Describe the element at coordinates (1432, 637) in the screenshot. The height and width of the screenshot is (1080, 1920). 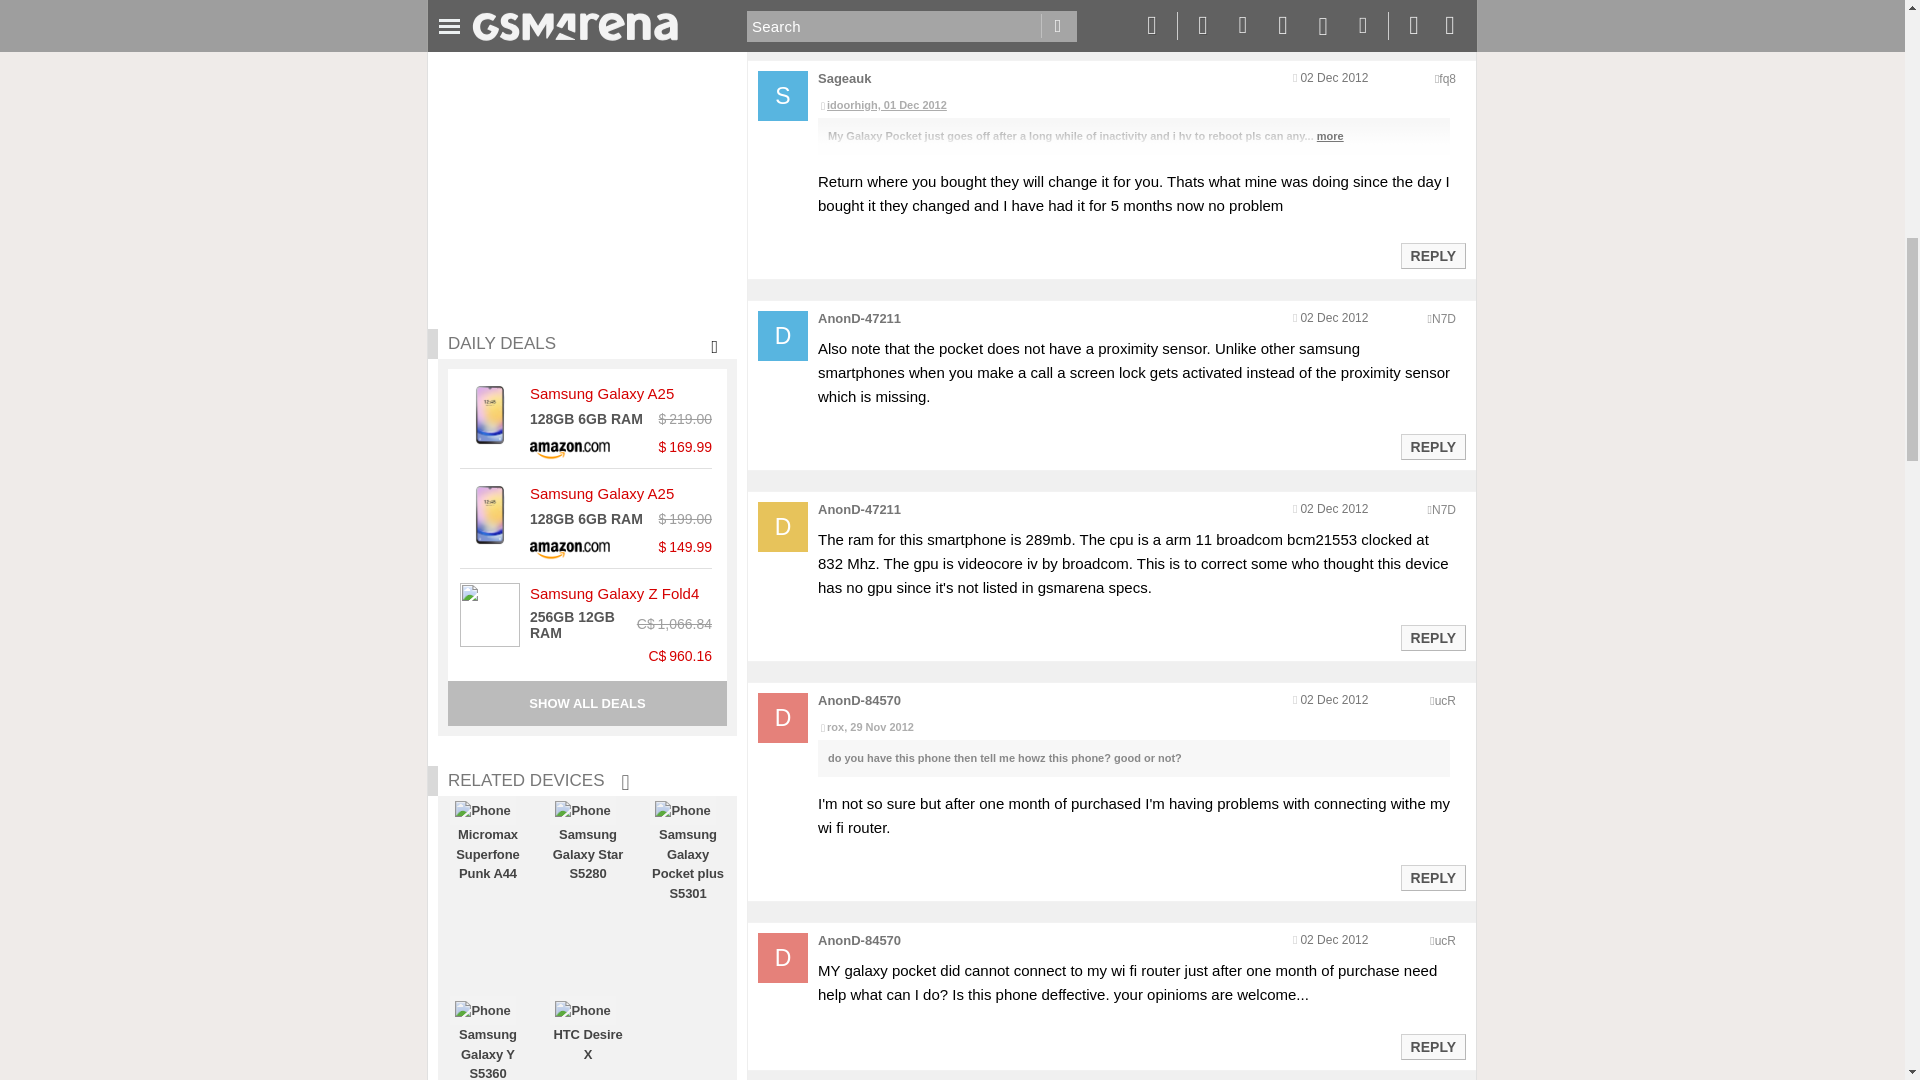
I see `Reply to this post` at that location.